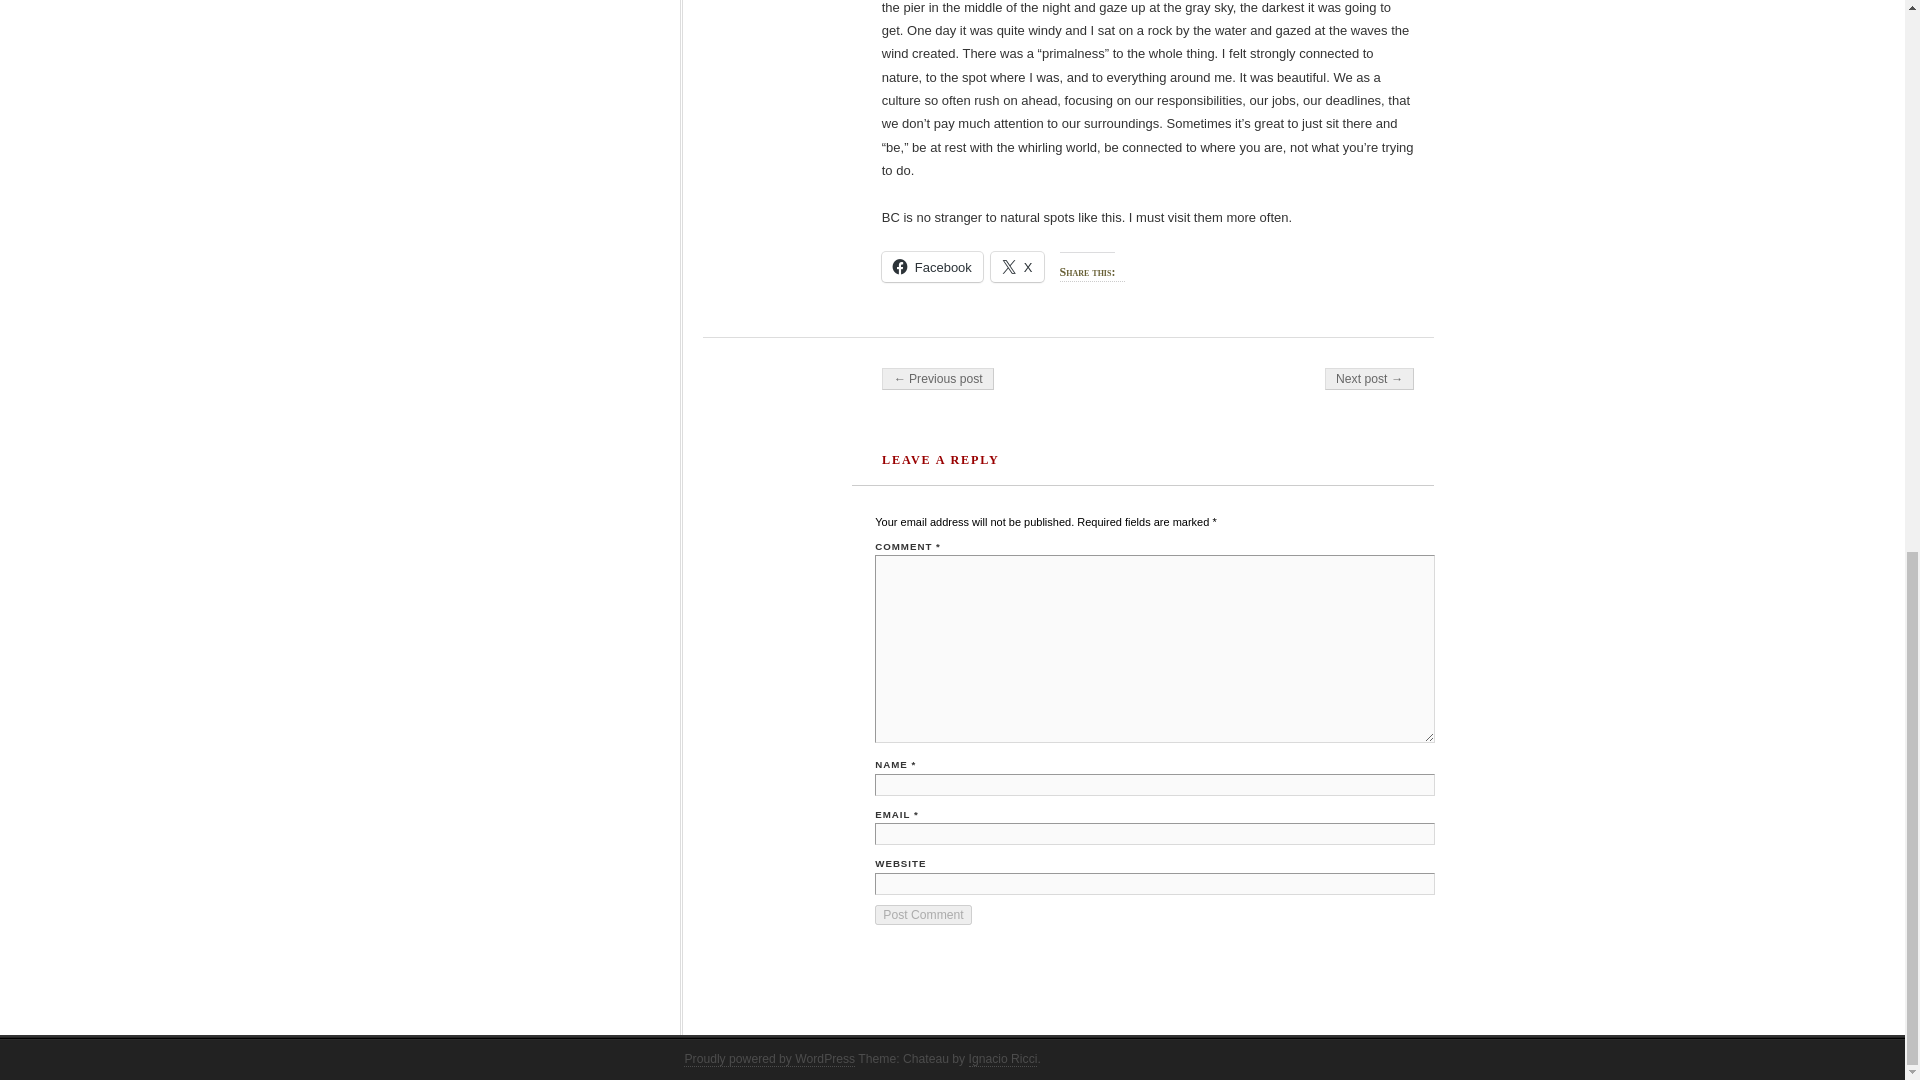  Describe the element at coordinates (1004, 1059) in the screenshot. I see `Ignacio Ricci` at that location.